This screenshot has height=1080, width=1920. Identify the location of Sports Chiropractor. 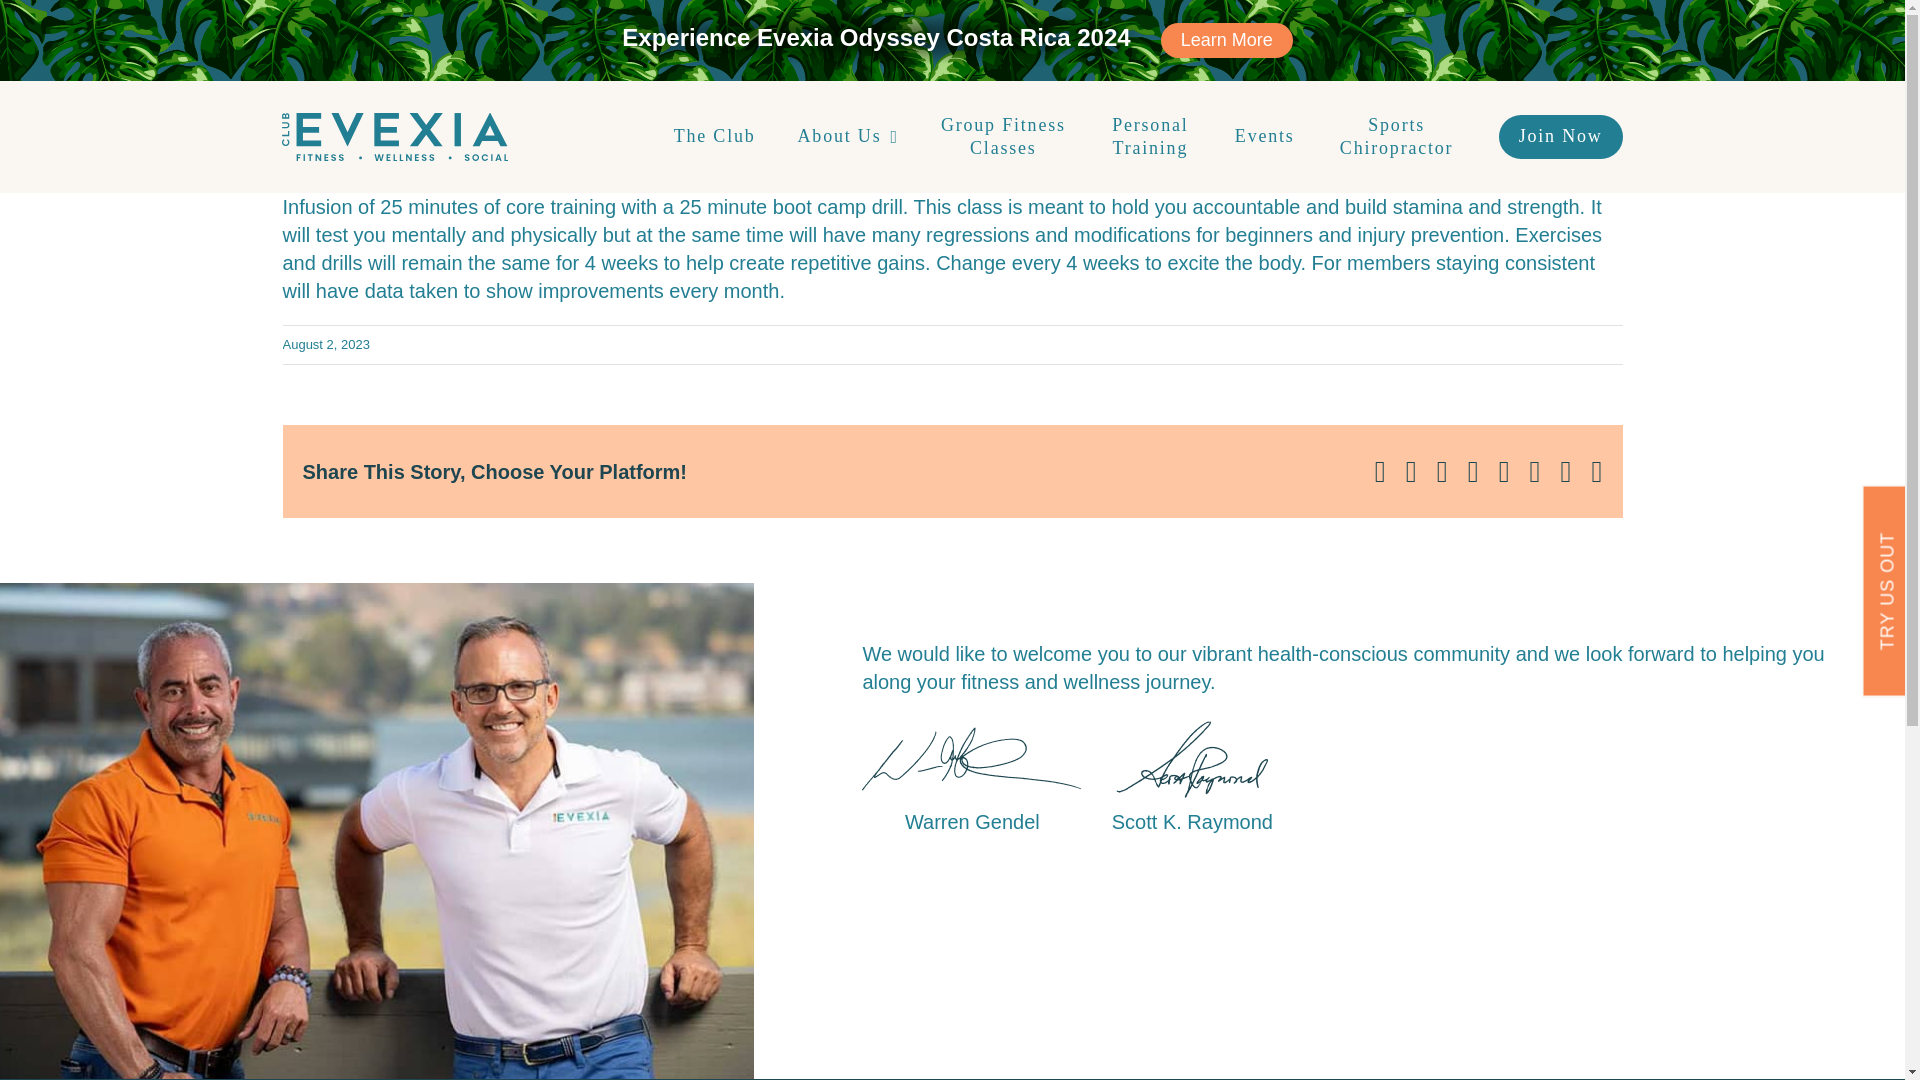
(1396, 137).